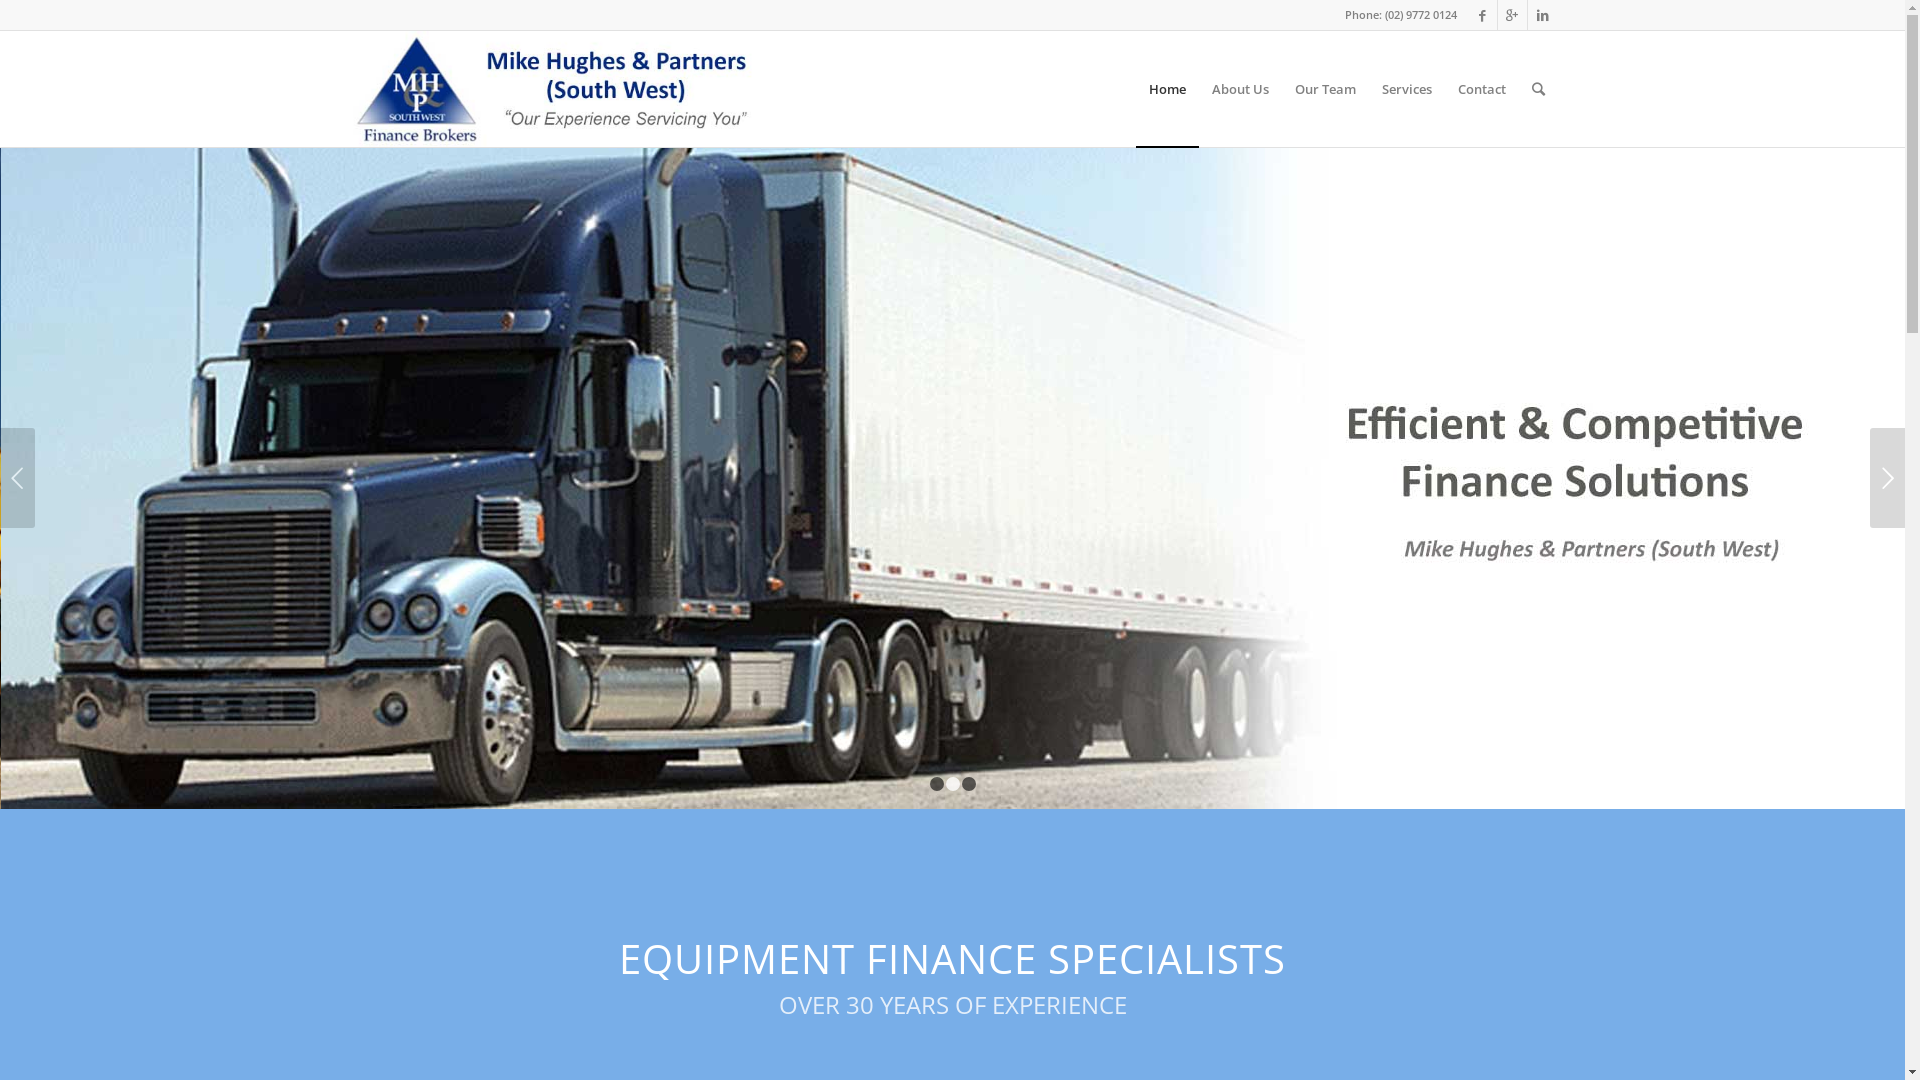 This screenshot has height=1080, width=1920. Describe the element at coordinates (969, 784) in the screenshot. I see `3` at that location.